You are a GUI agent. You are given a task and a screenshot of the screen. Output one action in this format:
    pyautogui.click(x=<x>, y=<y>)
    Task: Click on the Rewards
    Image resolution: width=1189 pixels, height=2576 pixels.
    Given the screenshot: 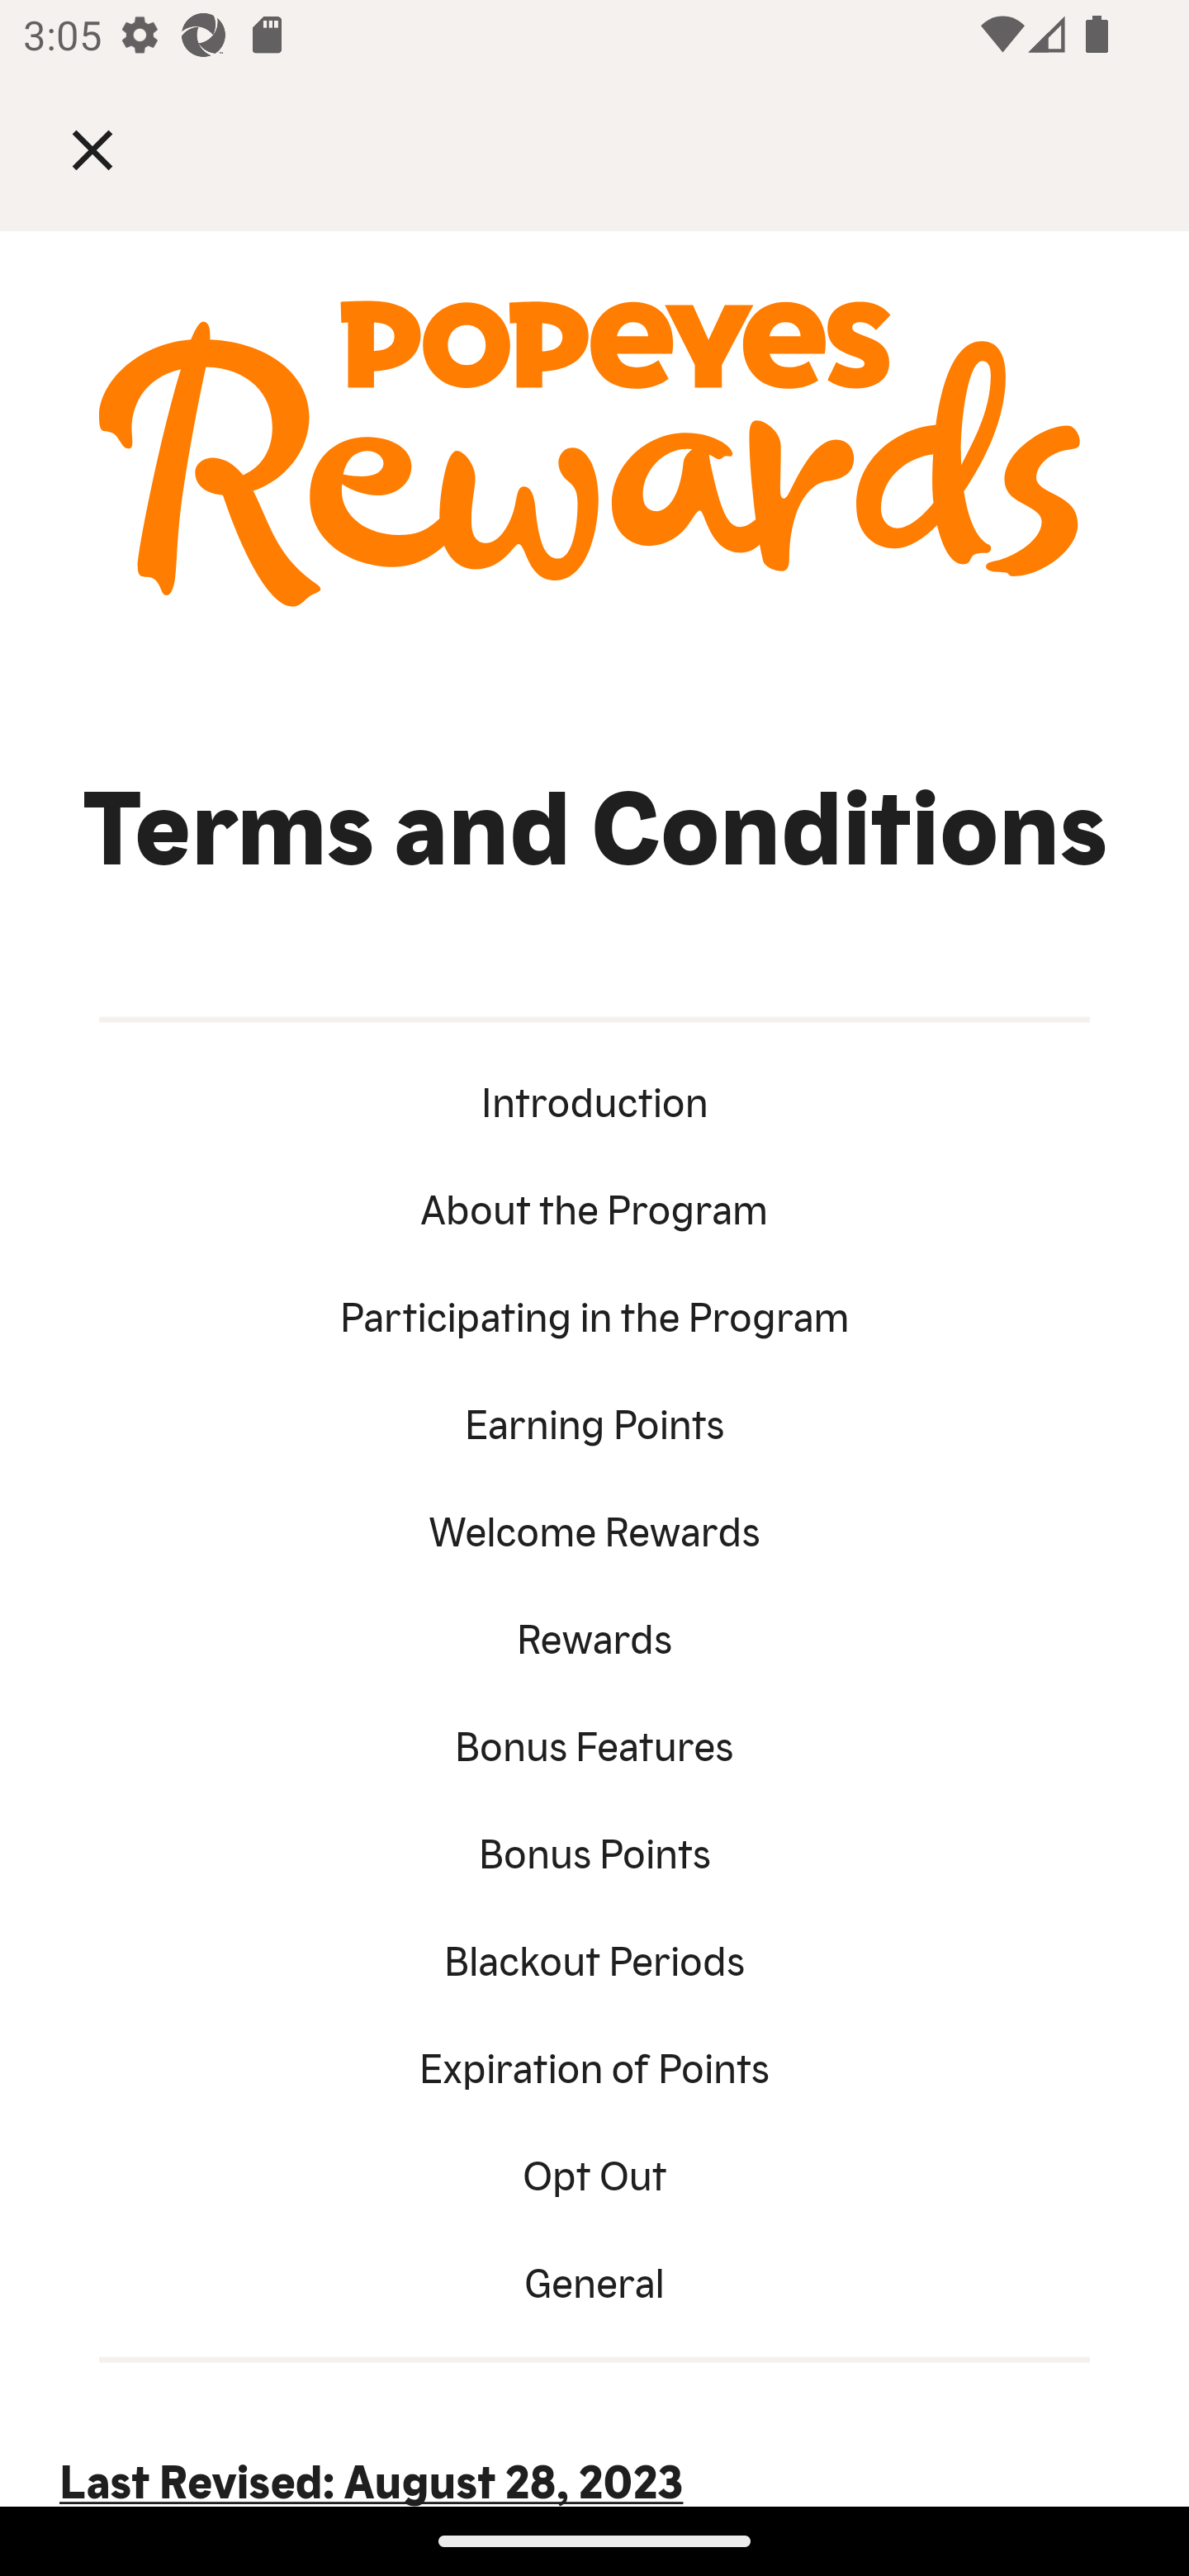 What is the action you would take?
    pyautogui.click(x=594, y=1635)
    